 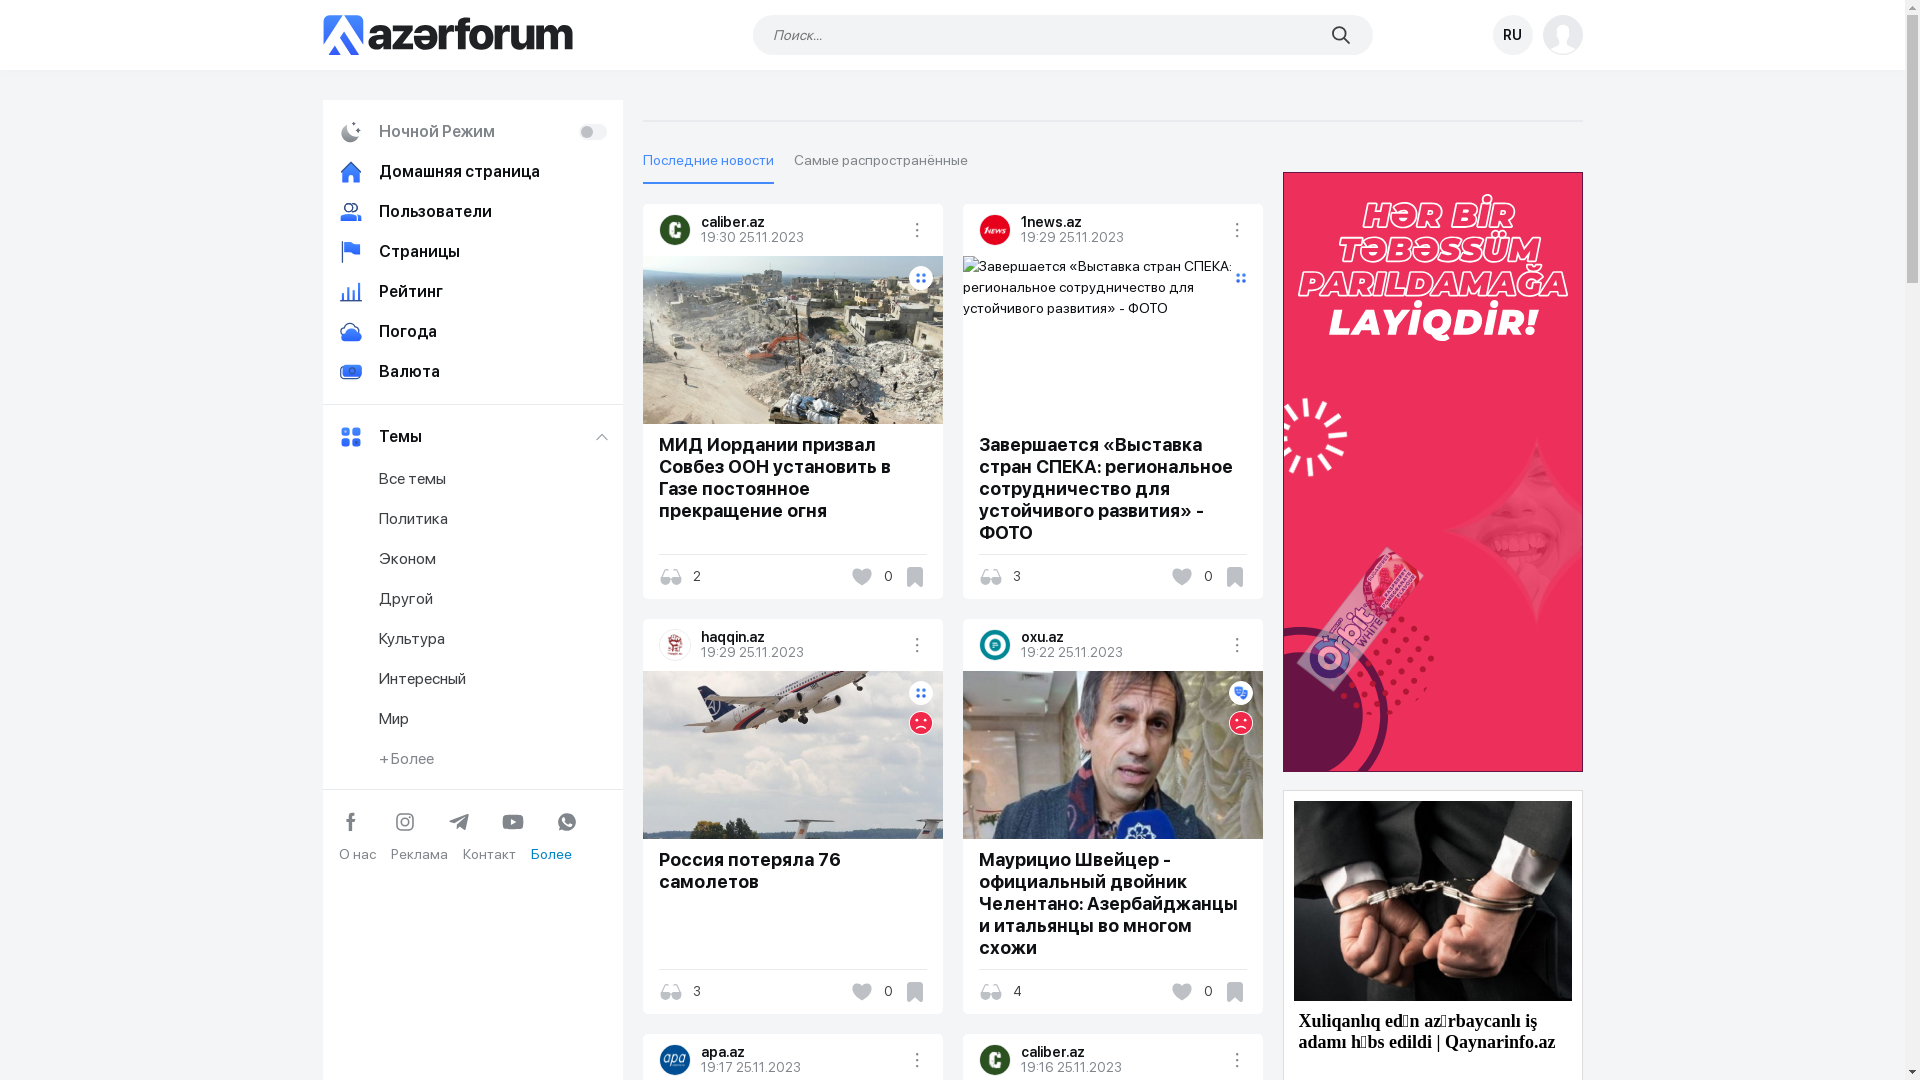 What do you see at coordinates (1121, 222) in the screenshot?
I see `1news.az` at bounding box center [1121, 222].